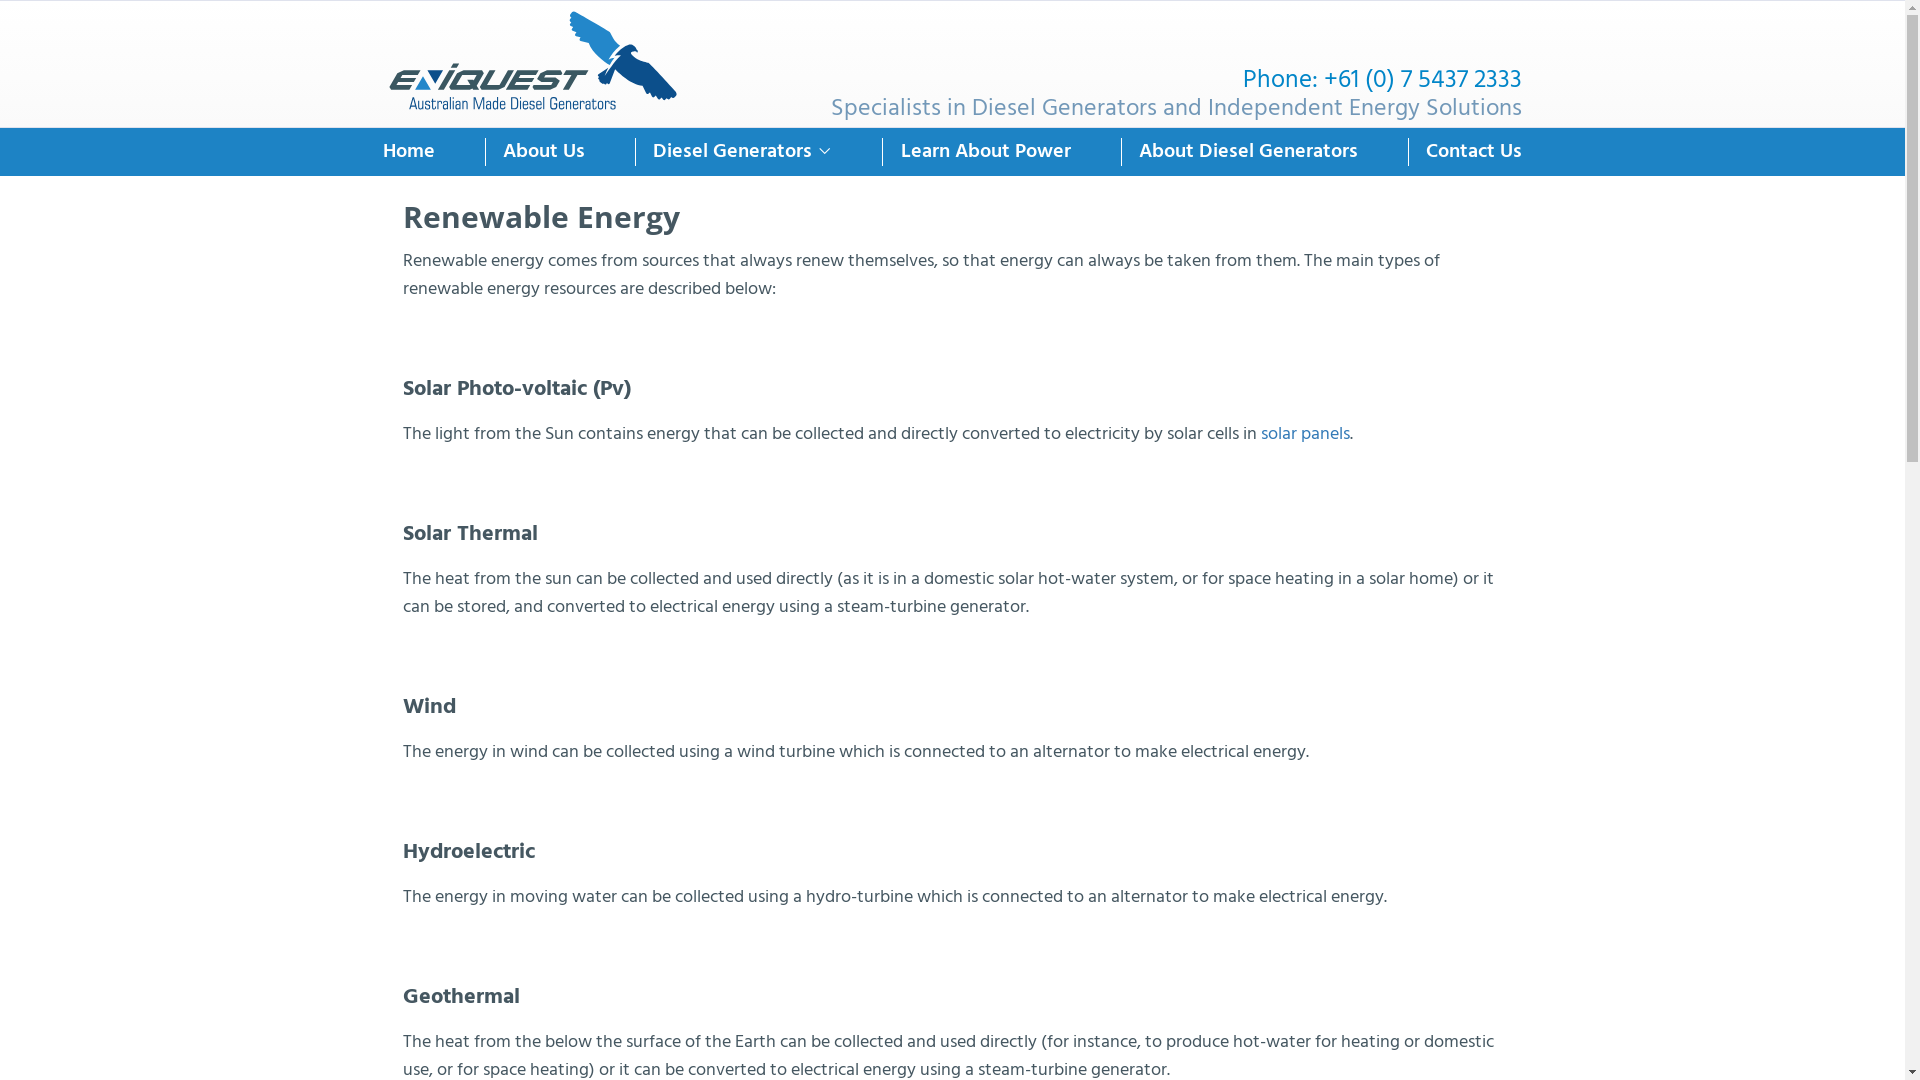 This screenshot has height=1080, width=1920. What do you see at coordinates (986, 152) in the screenshot?
I see `Learn About Power` at bounding box center [986, 152].